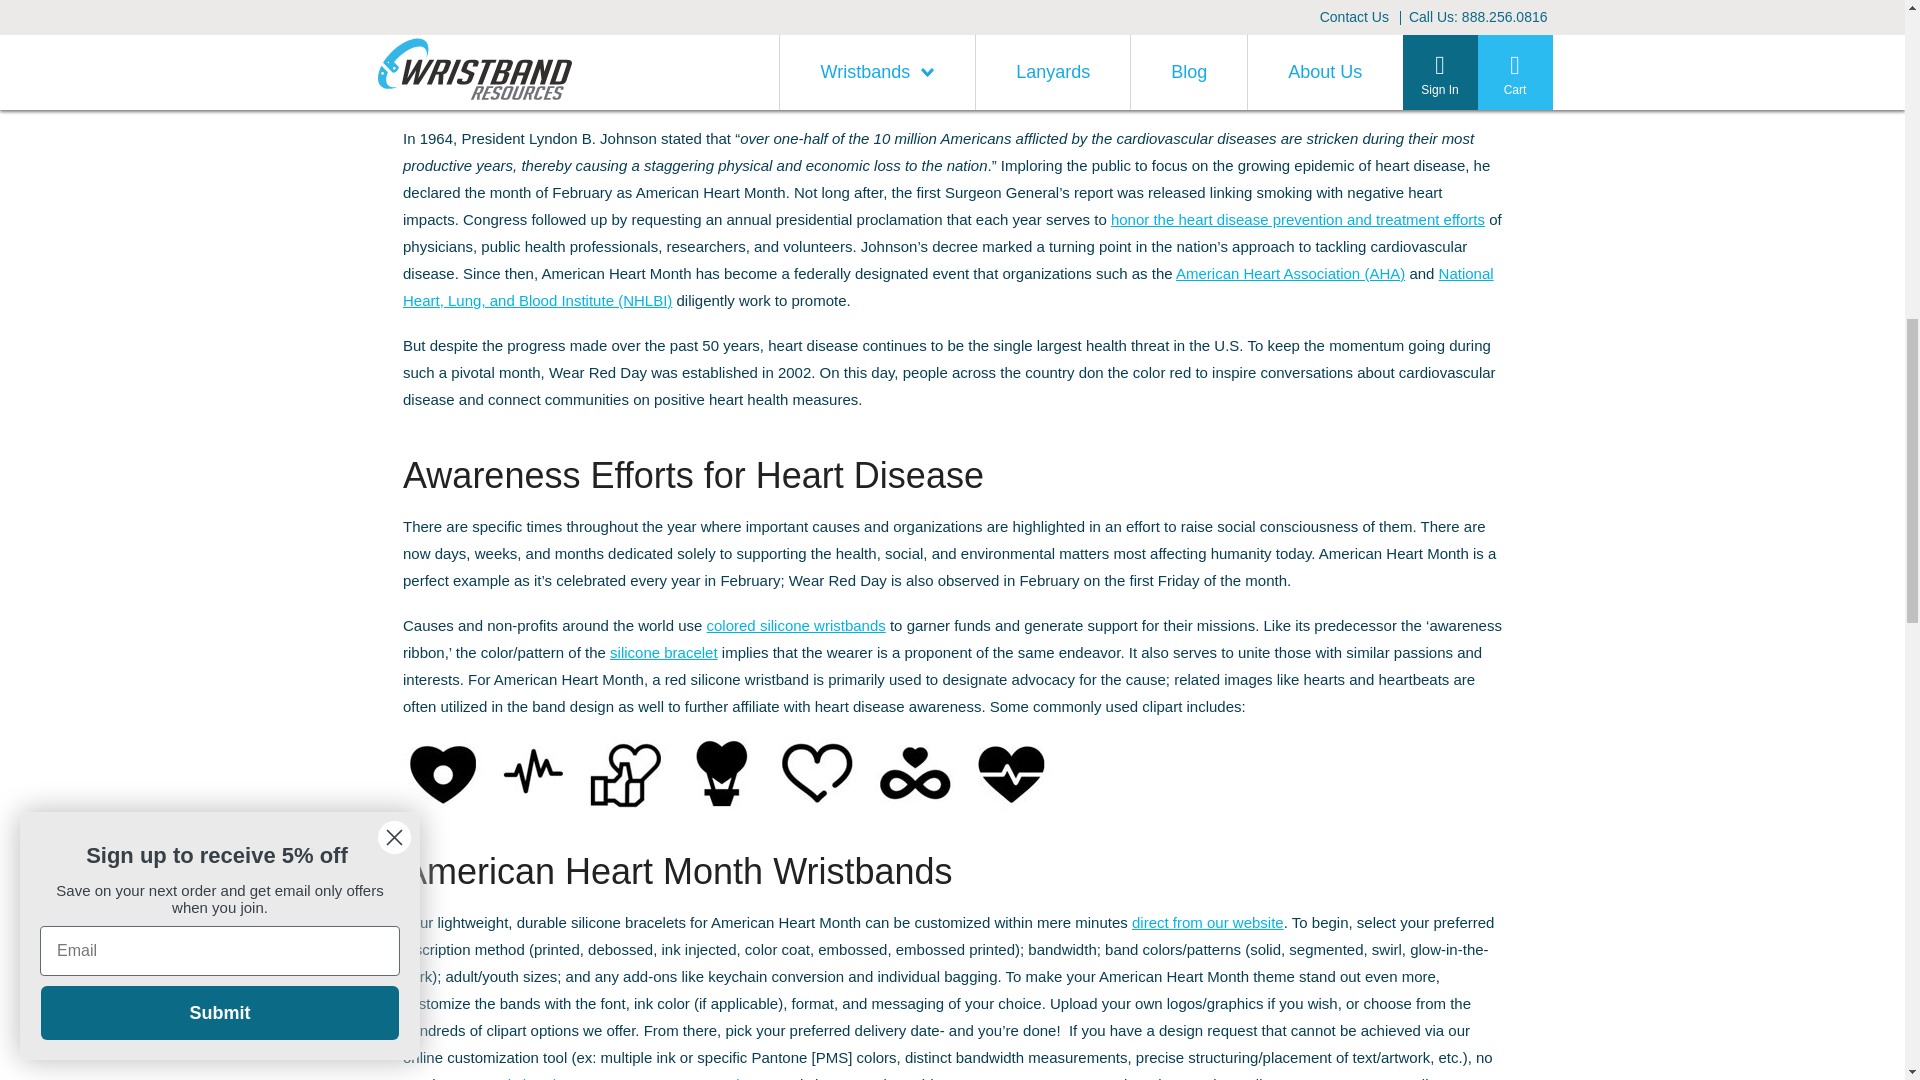 Image resolution: width=1920 pixels, height=1080 pixels. I want to click on honor the heart disease prevention and treatment efforts, so click(1298, 218).